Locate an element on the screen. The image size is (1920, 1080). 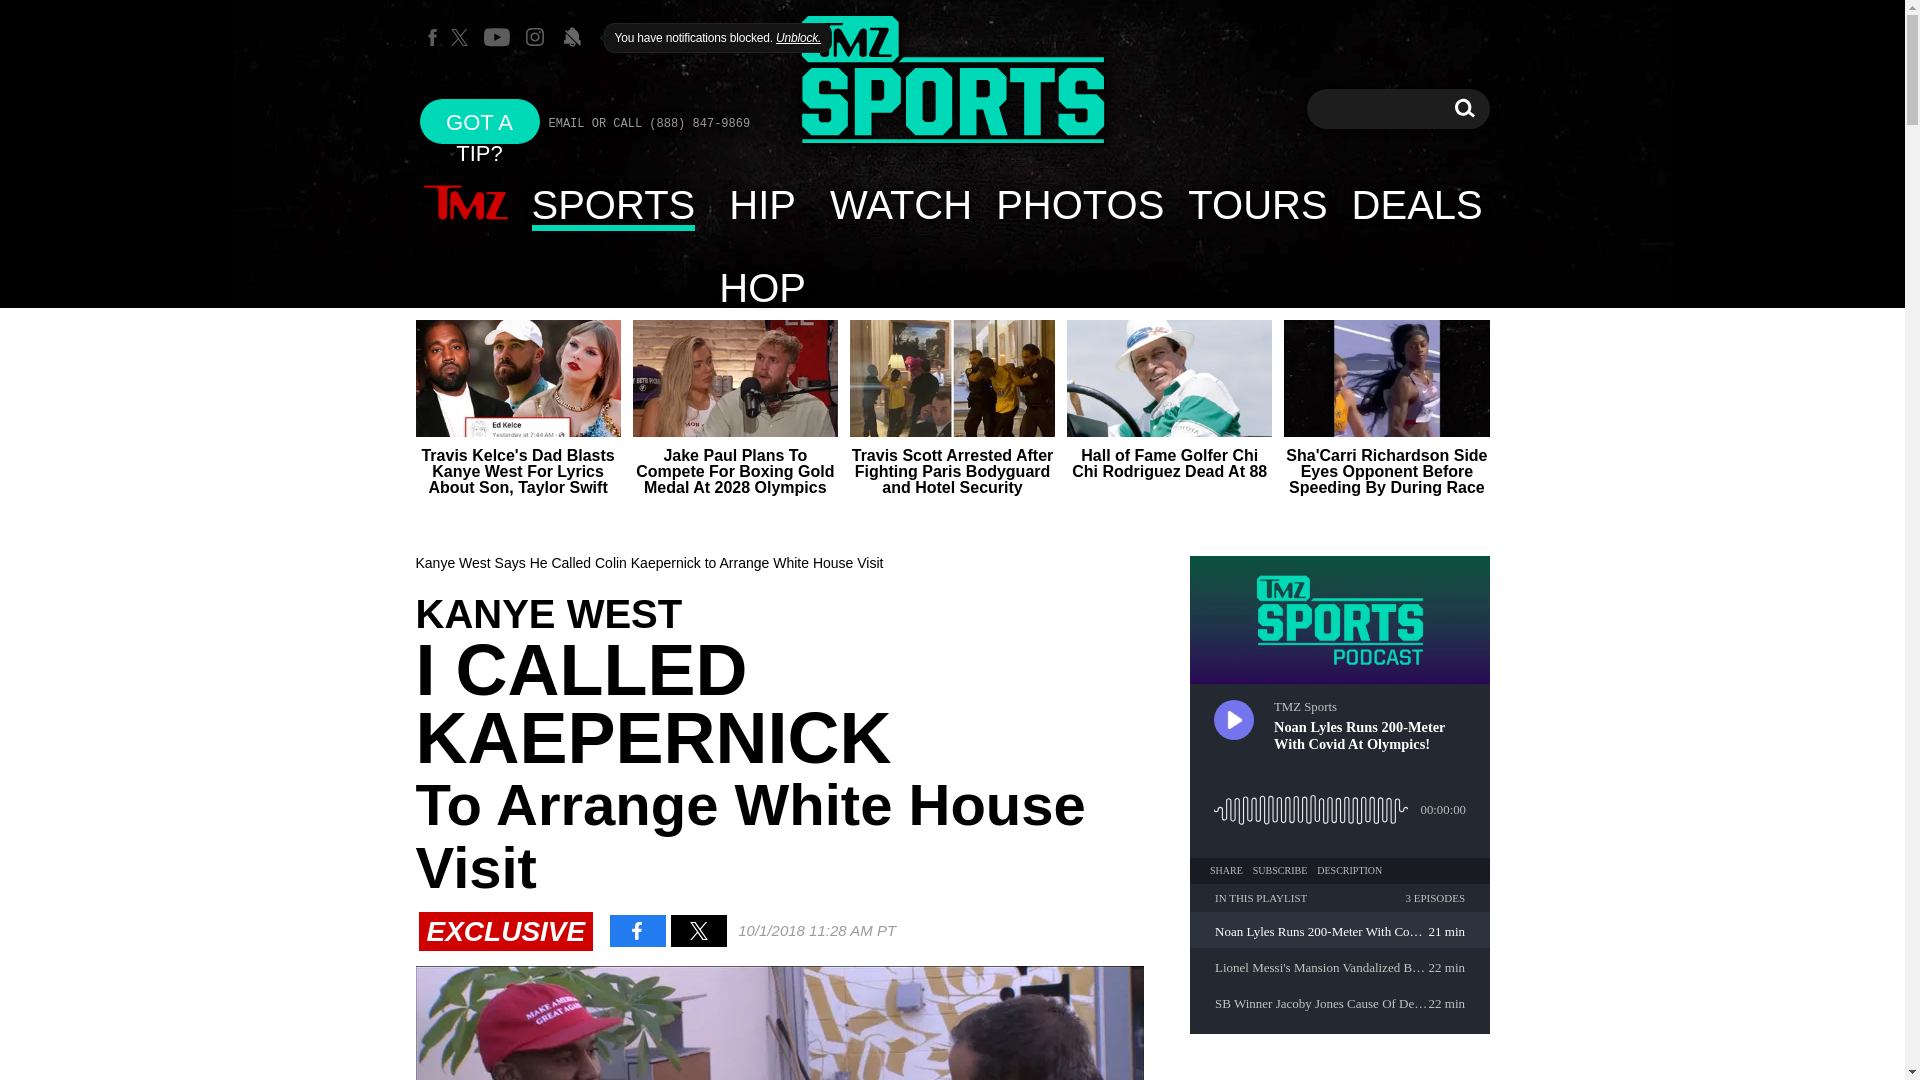
Search is located at coordinates (1464, 108).